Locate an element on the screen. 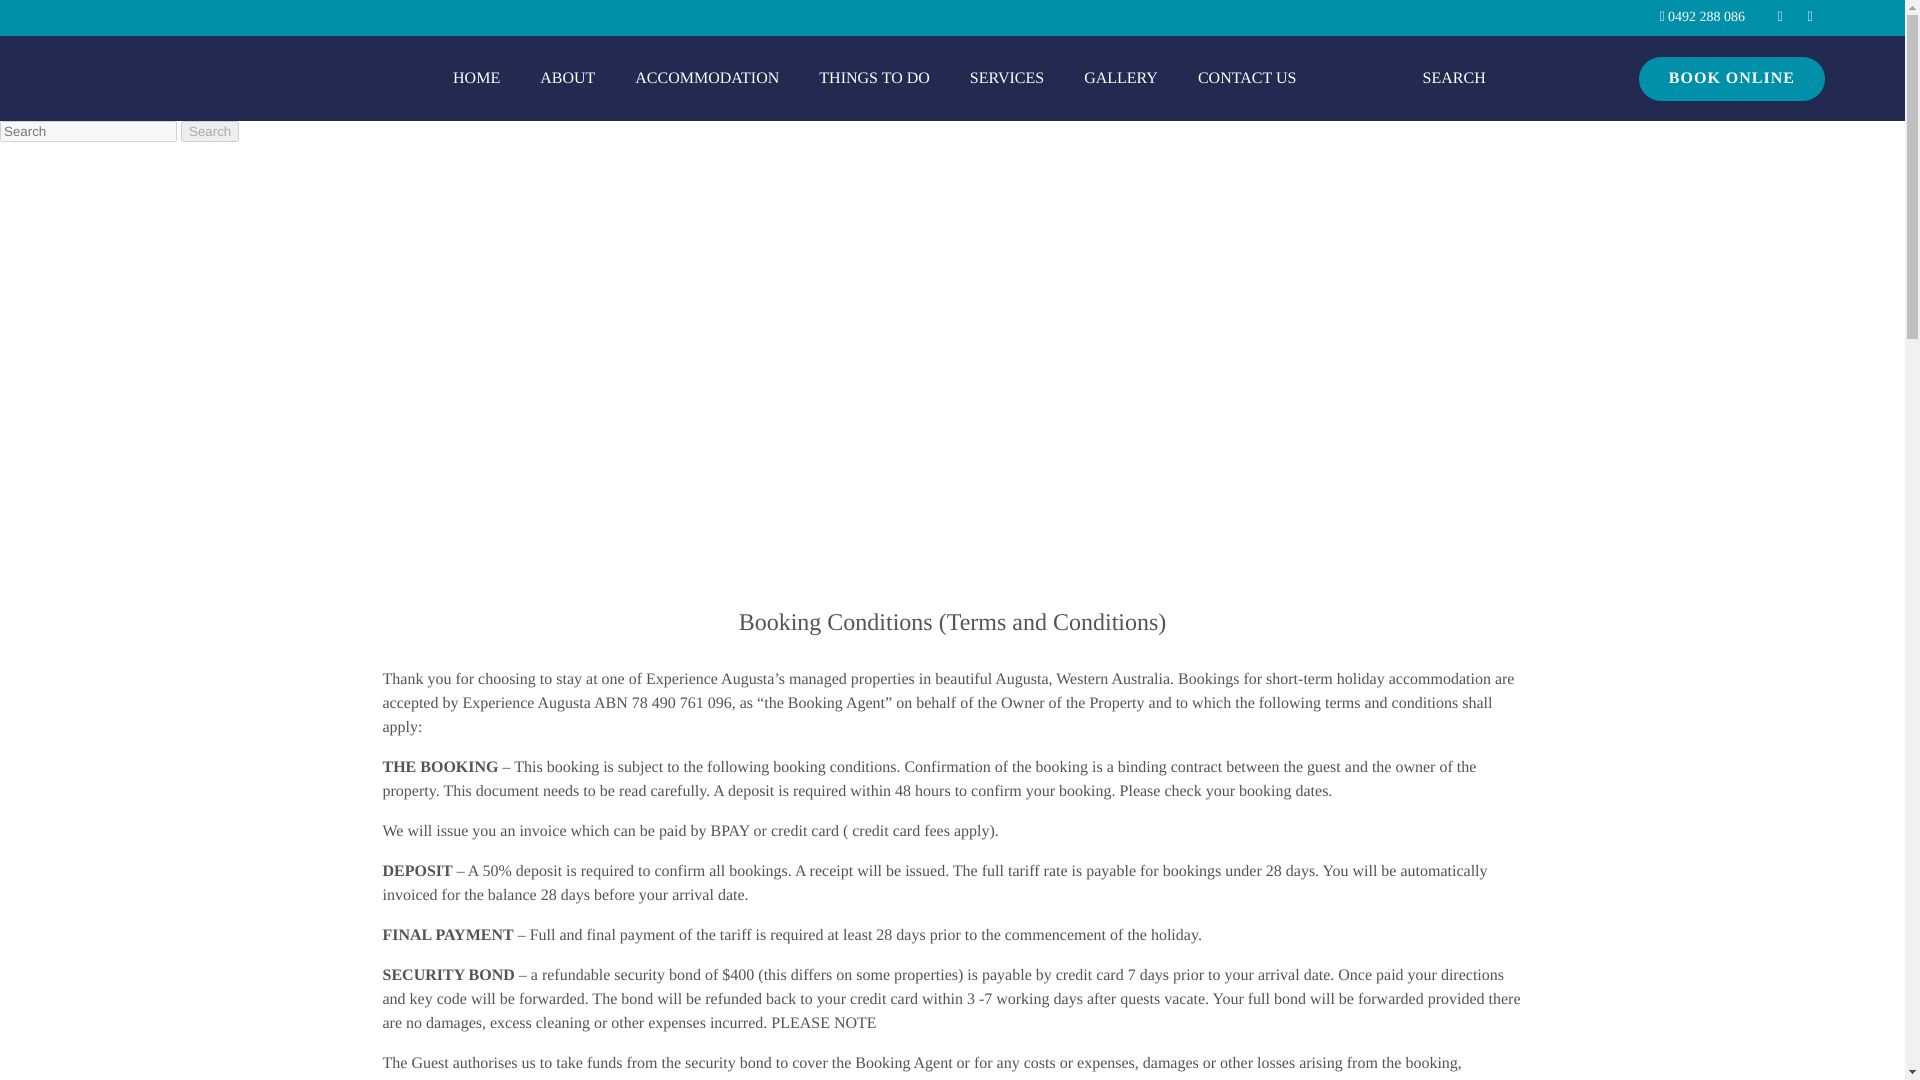 This screenshot has height=1080, width=1920. SEARCH is located at coordinates (1454, 78).